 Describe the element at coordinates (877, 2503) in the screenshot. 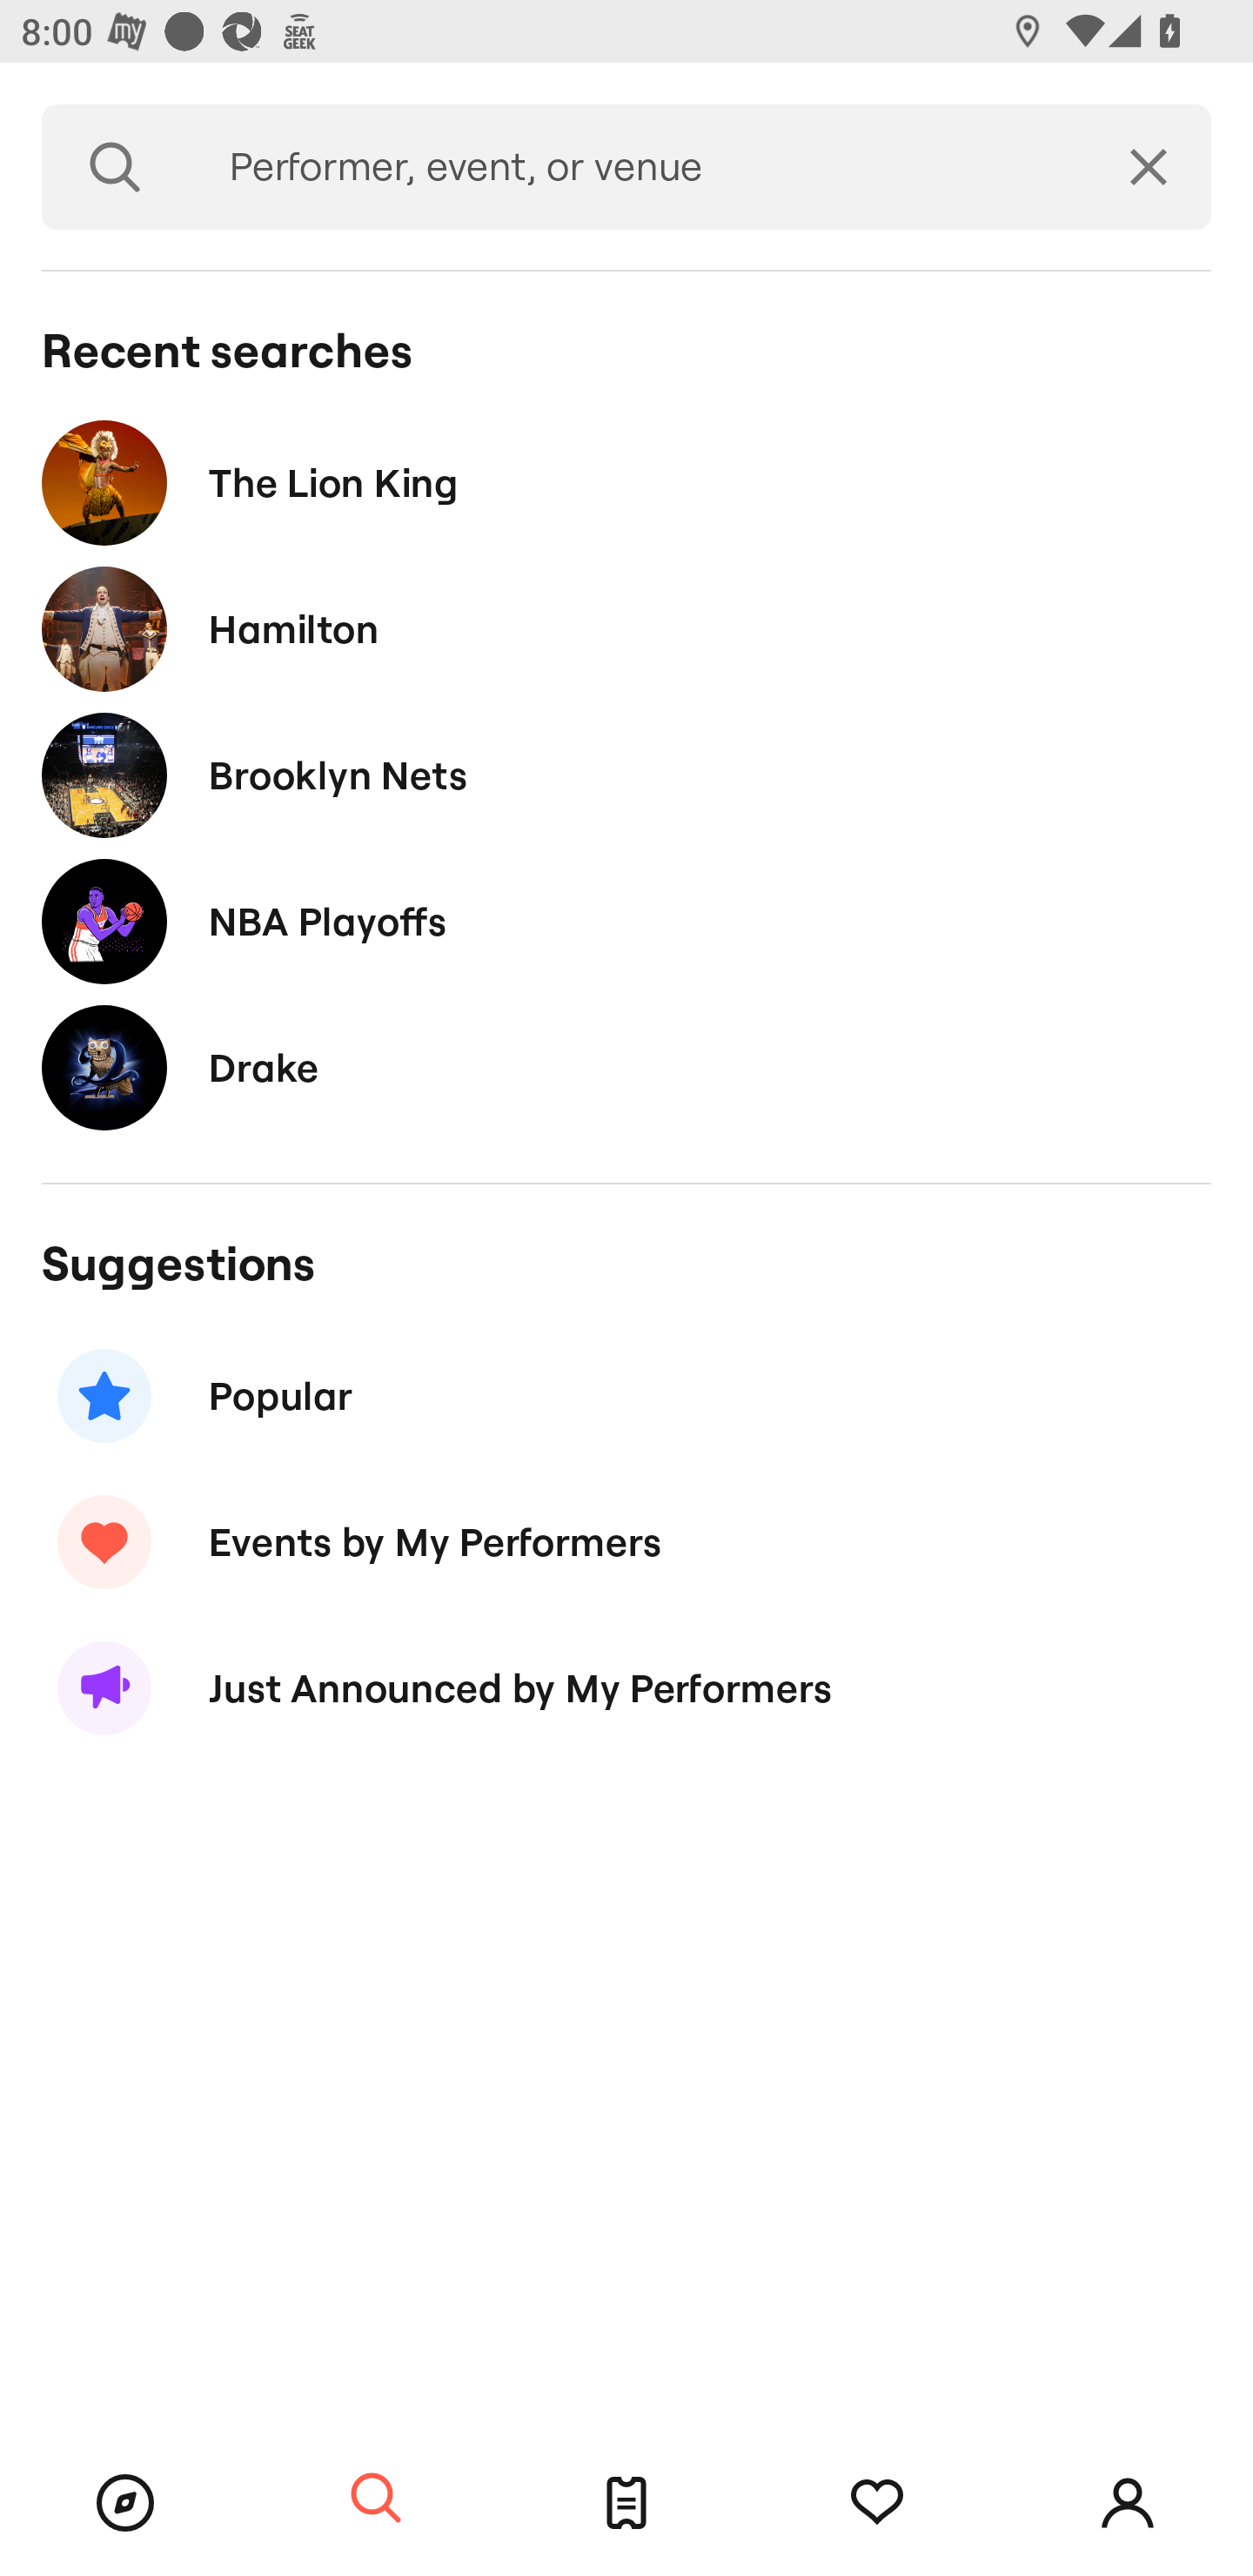

I see `Tracking` at that location.